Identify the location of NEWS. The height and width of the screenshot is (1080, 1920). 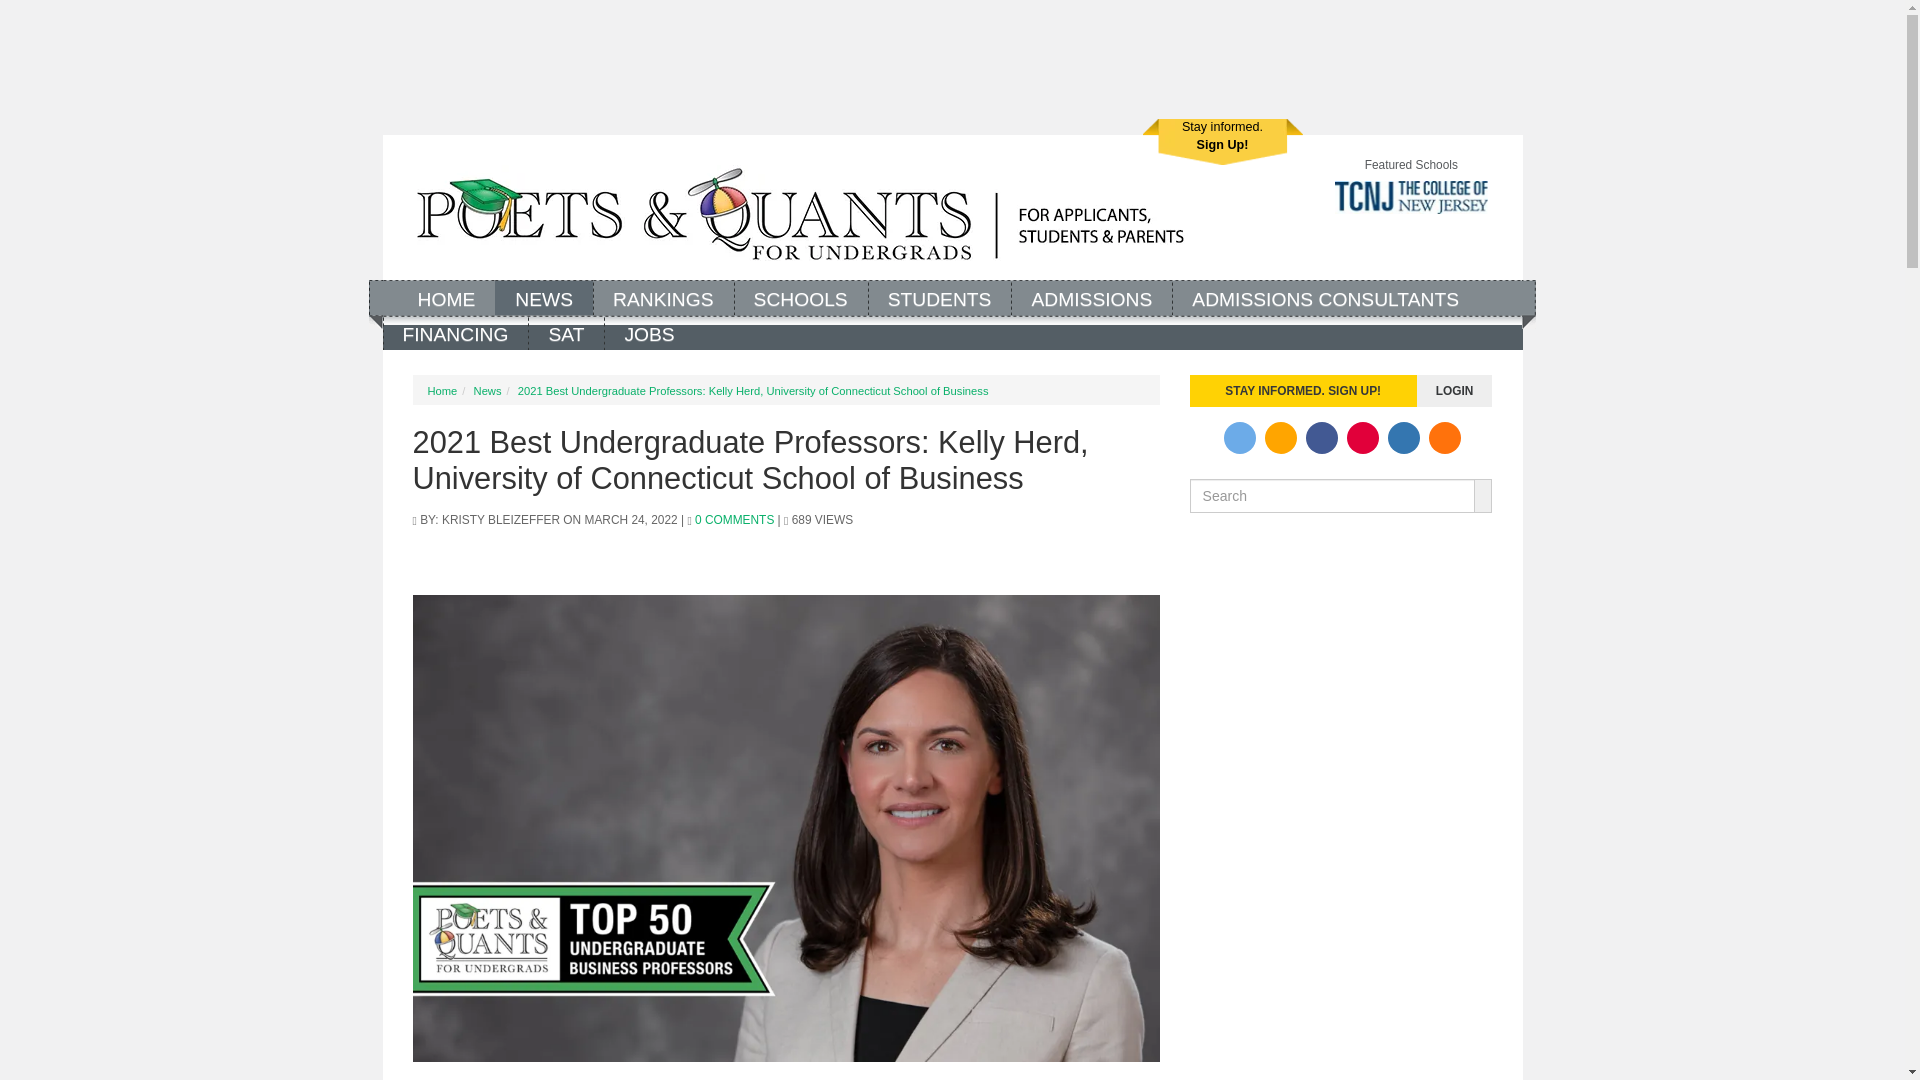
(455, 332).